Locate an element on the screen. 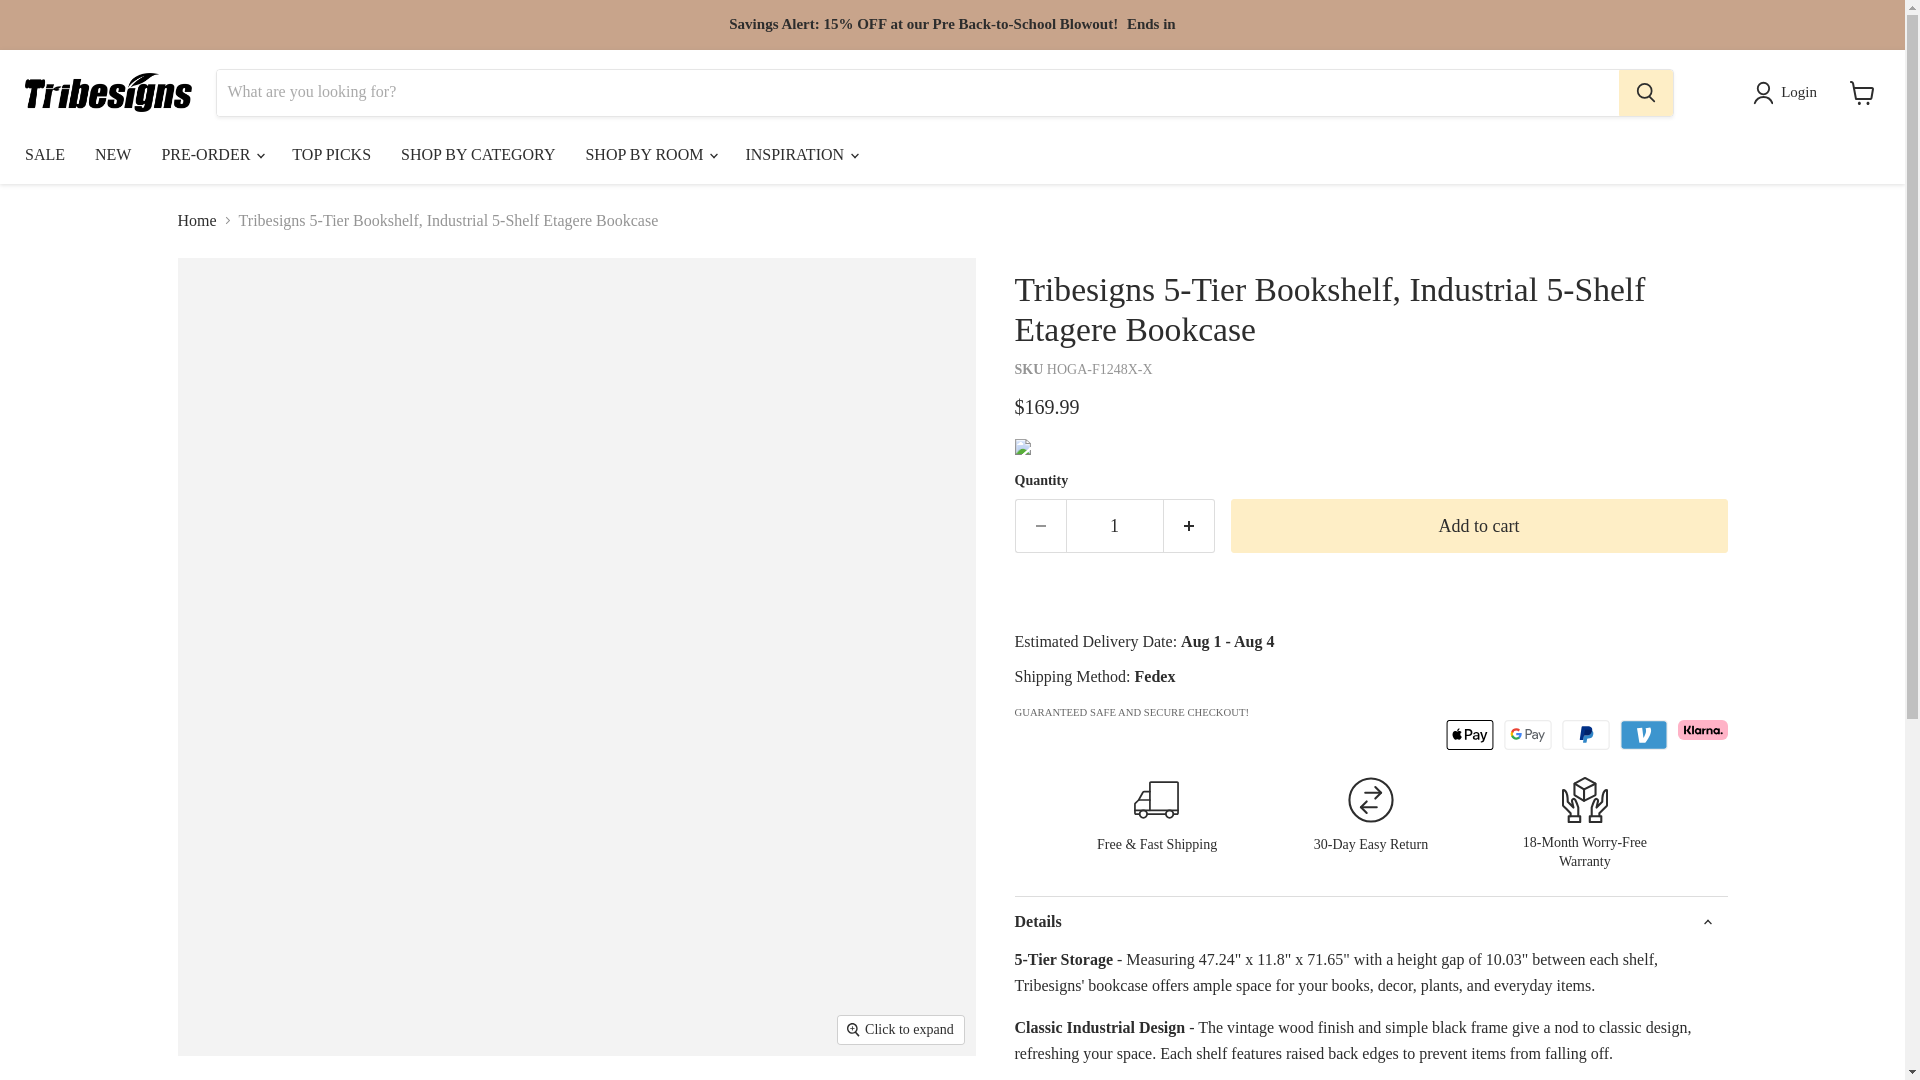 The height and width of the screenshot is (1080, 1920). 1 is located at coordinates (1114, 526).